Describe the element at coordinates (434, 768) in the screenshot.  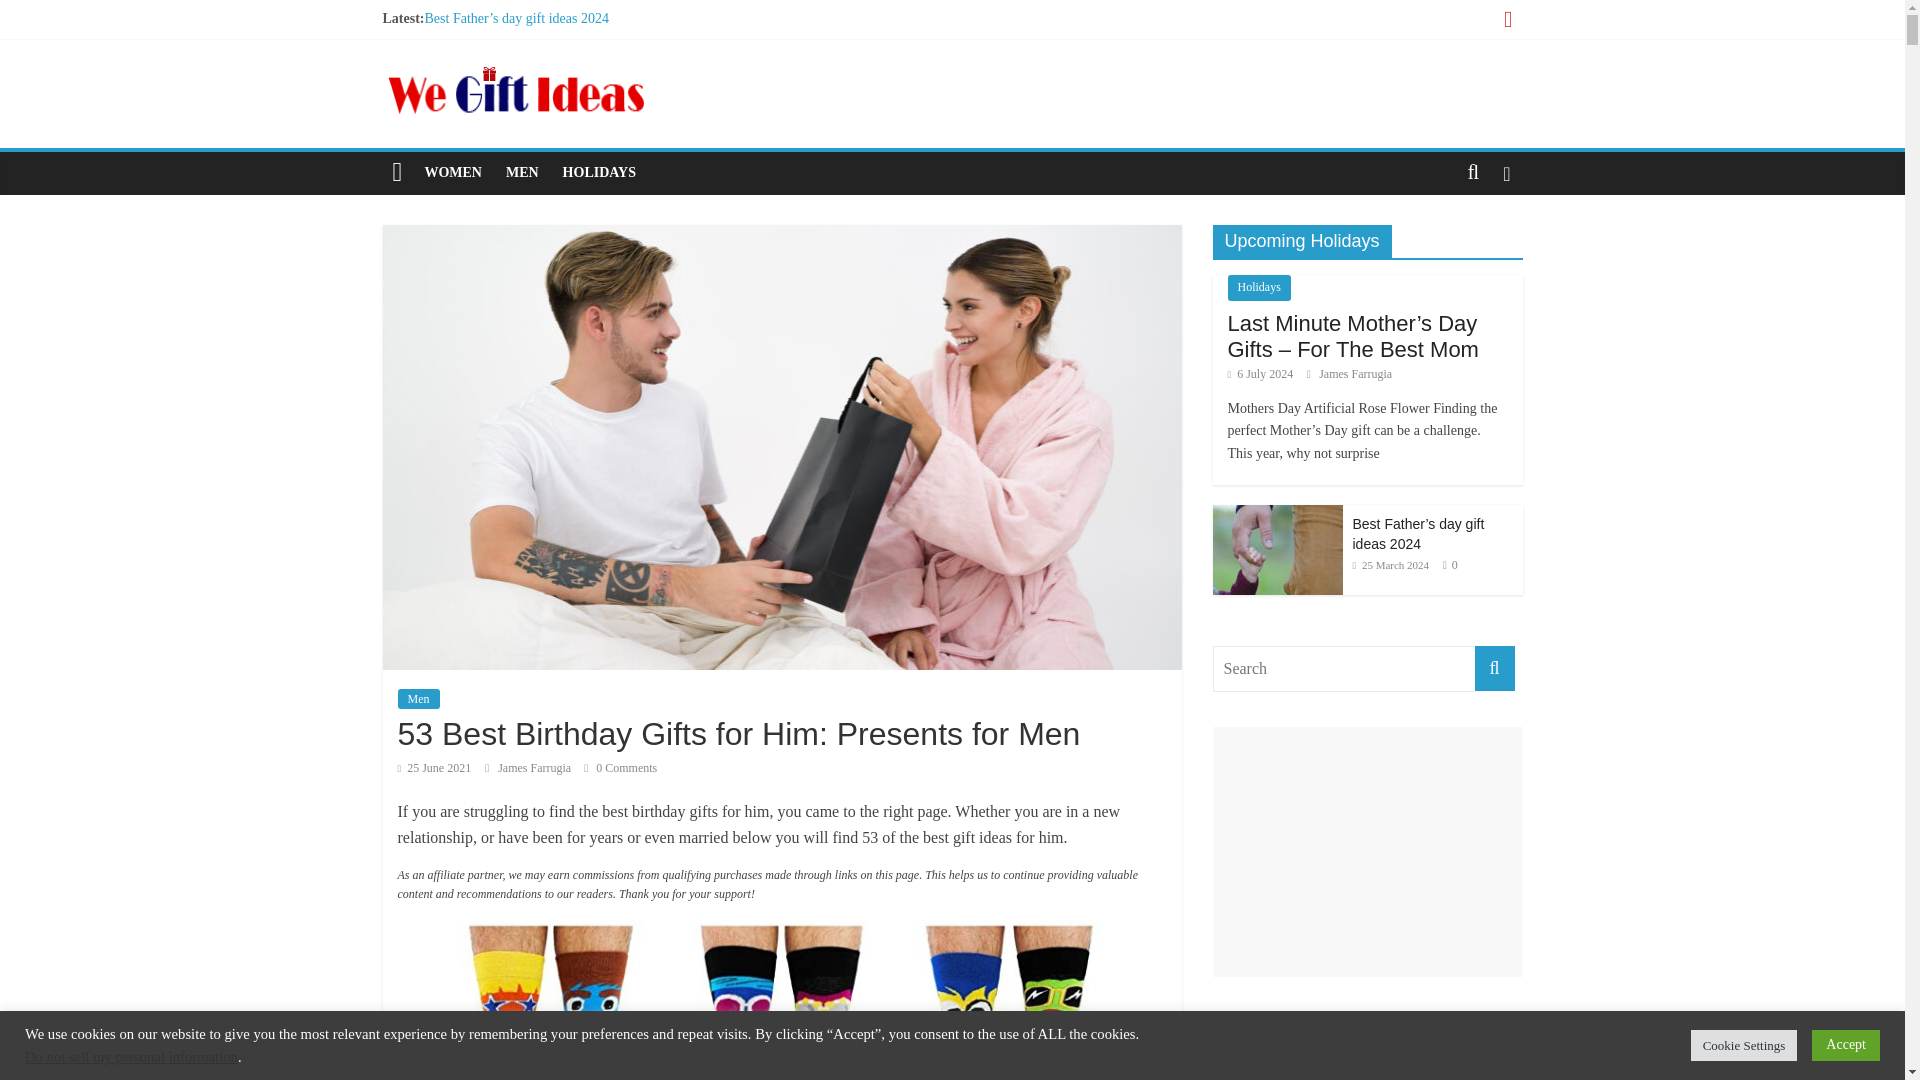
I see `9:21 pm` at that location.